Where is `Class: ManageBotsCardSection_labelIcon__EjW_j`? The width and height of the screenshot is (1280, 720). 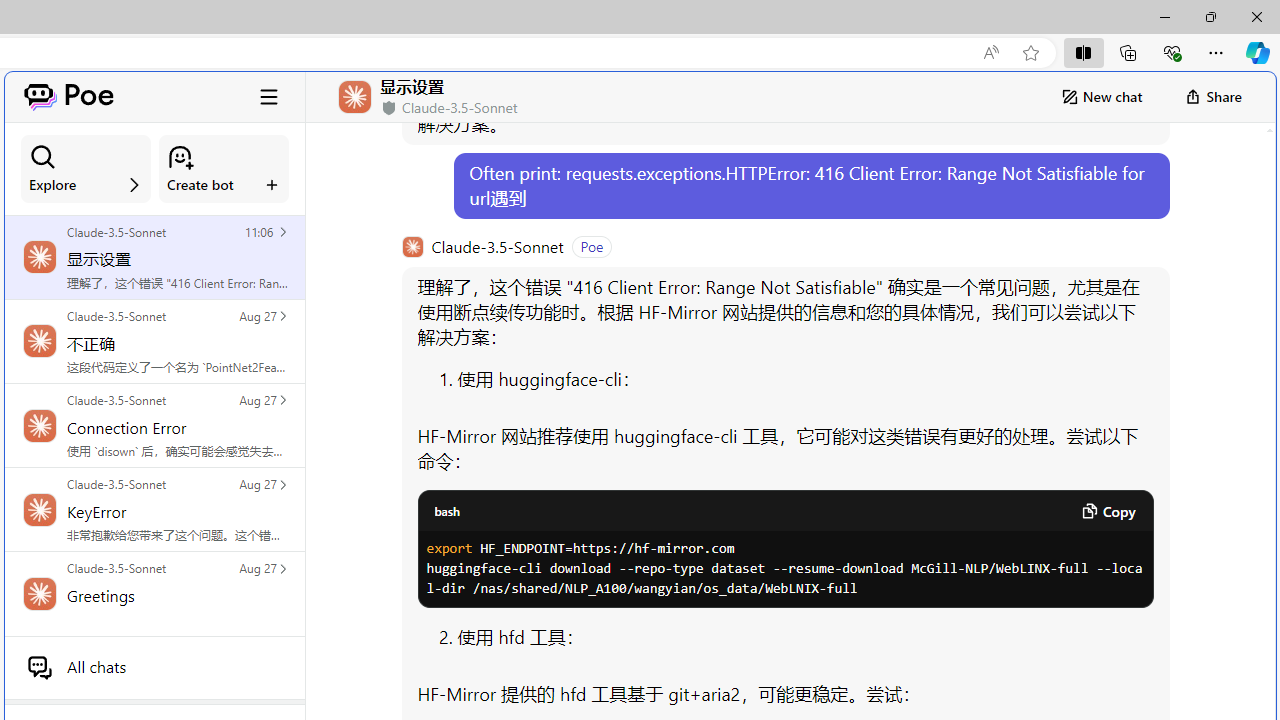 Class: ManageBotsCardSection_labelIcon__EjW_j is located at coordinates (272, 184).